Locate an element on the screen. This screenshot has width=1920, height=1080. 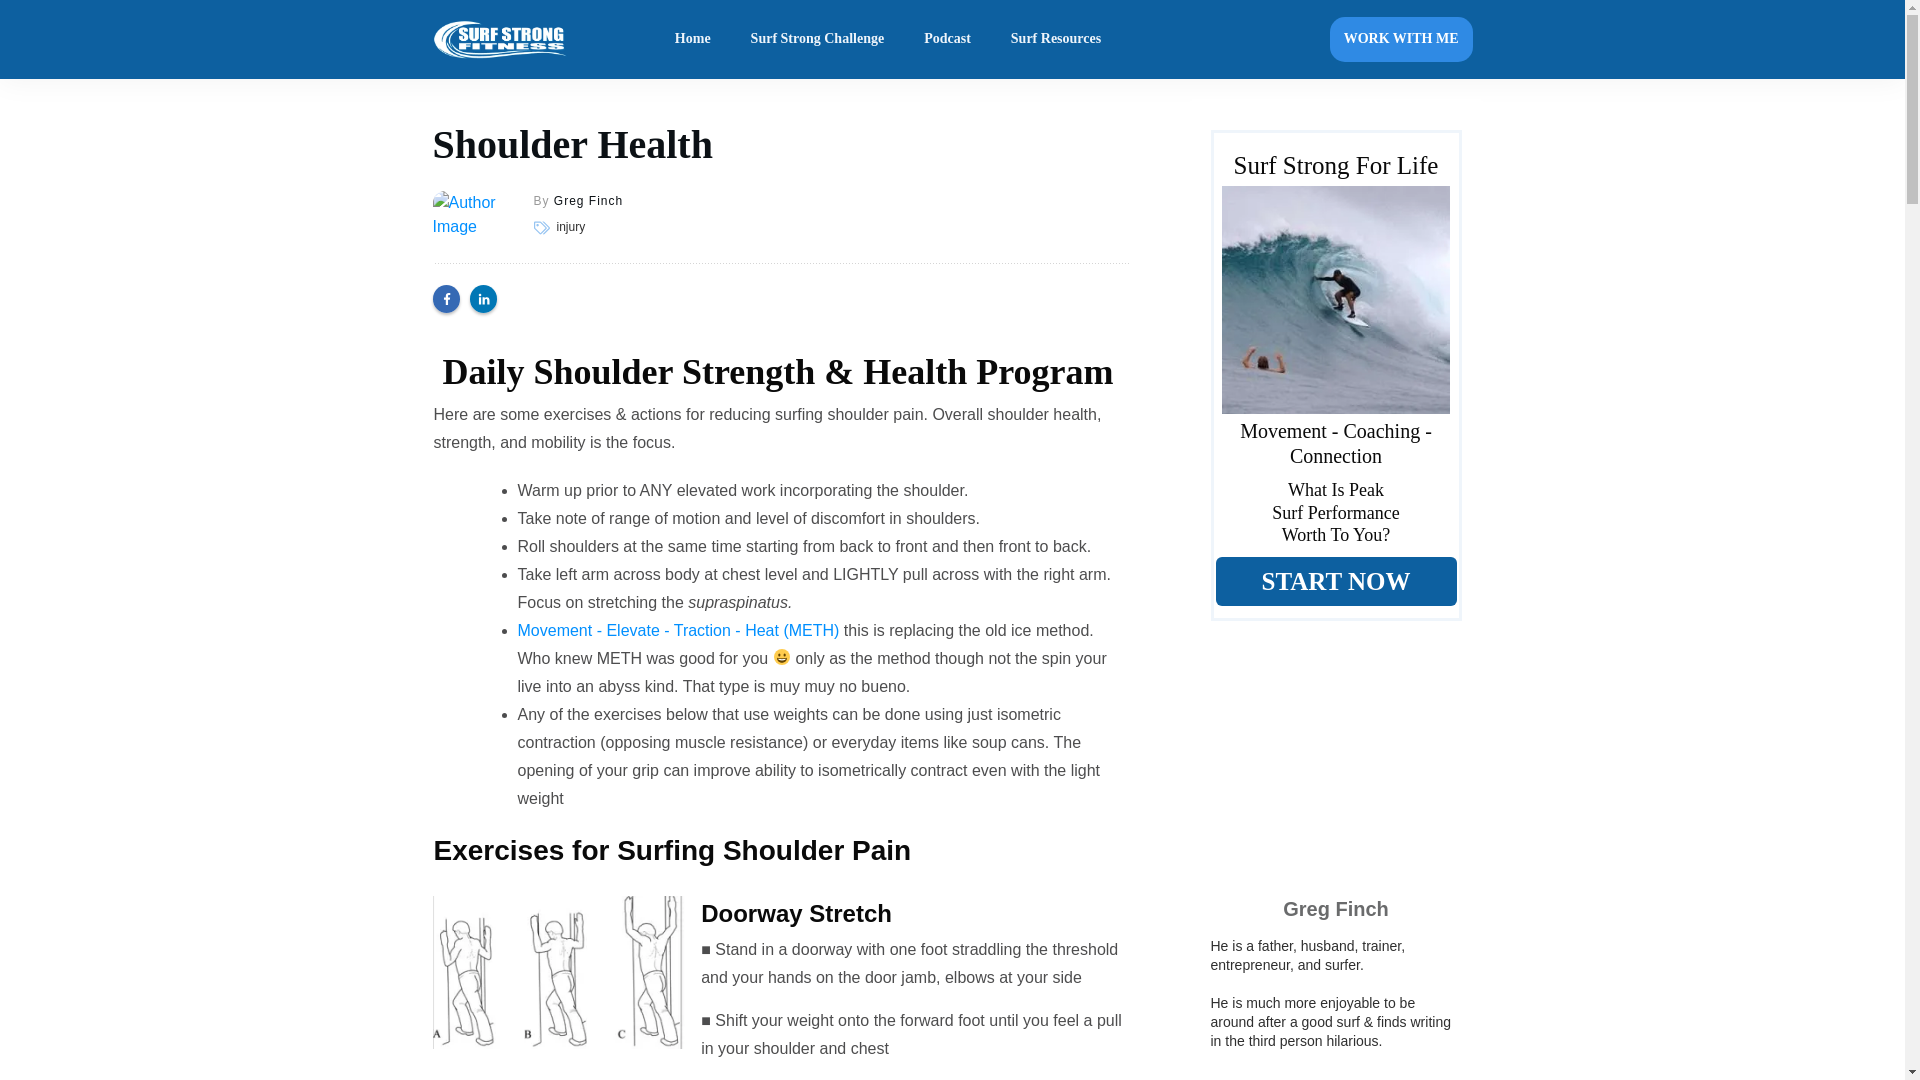
undefined is located at coordinates (468, 226).